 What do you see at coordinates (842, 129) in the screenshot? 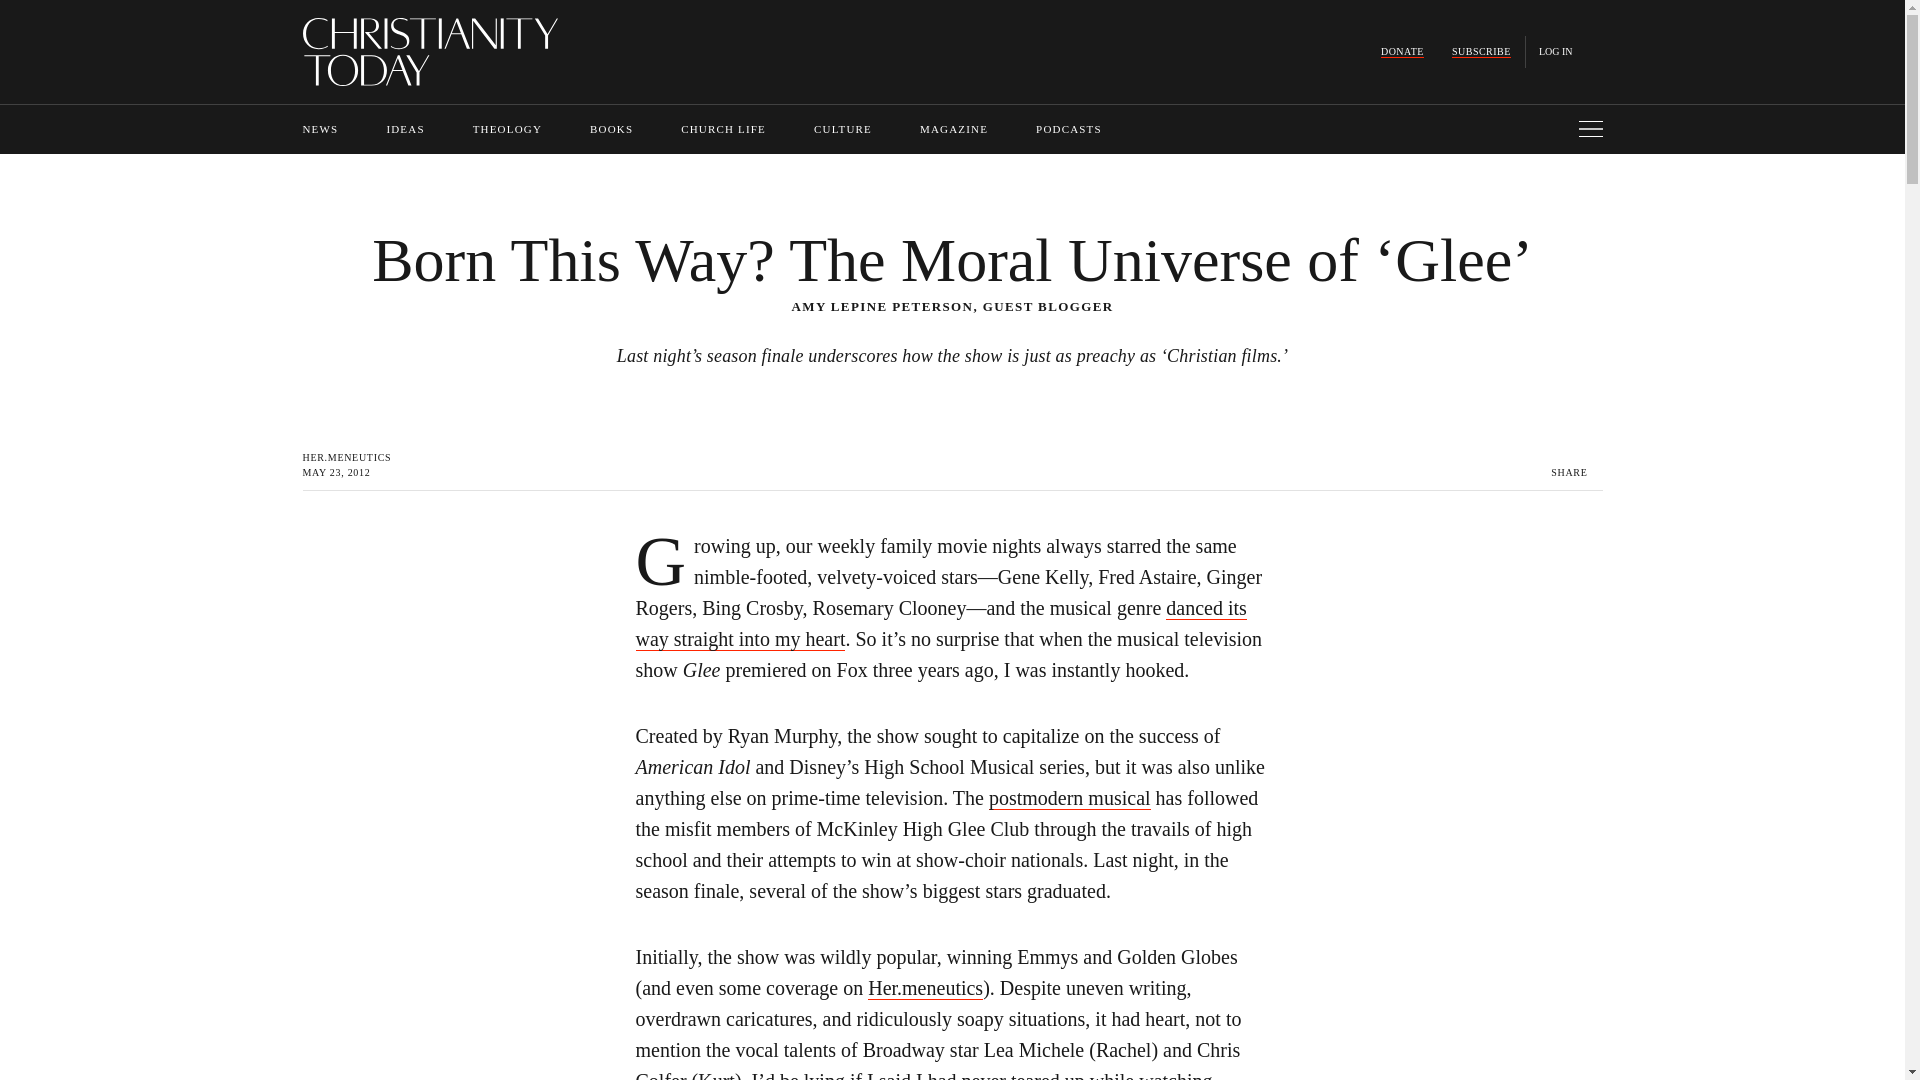
I see `CULTURE` at bounding box center [842, 129].